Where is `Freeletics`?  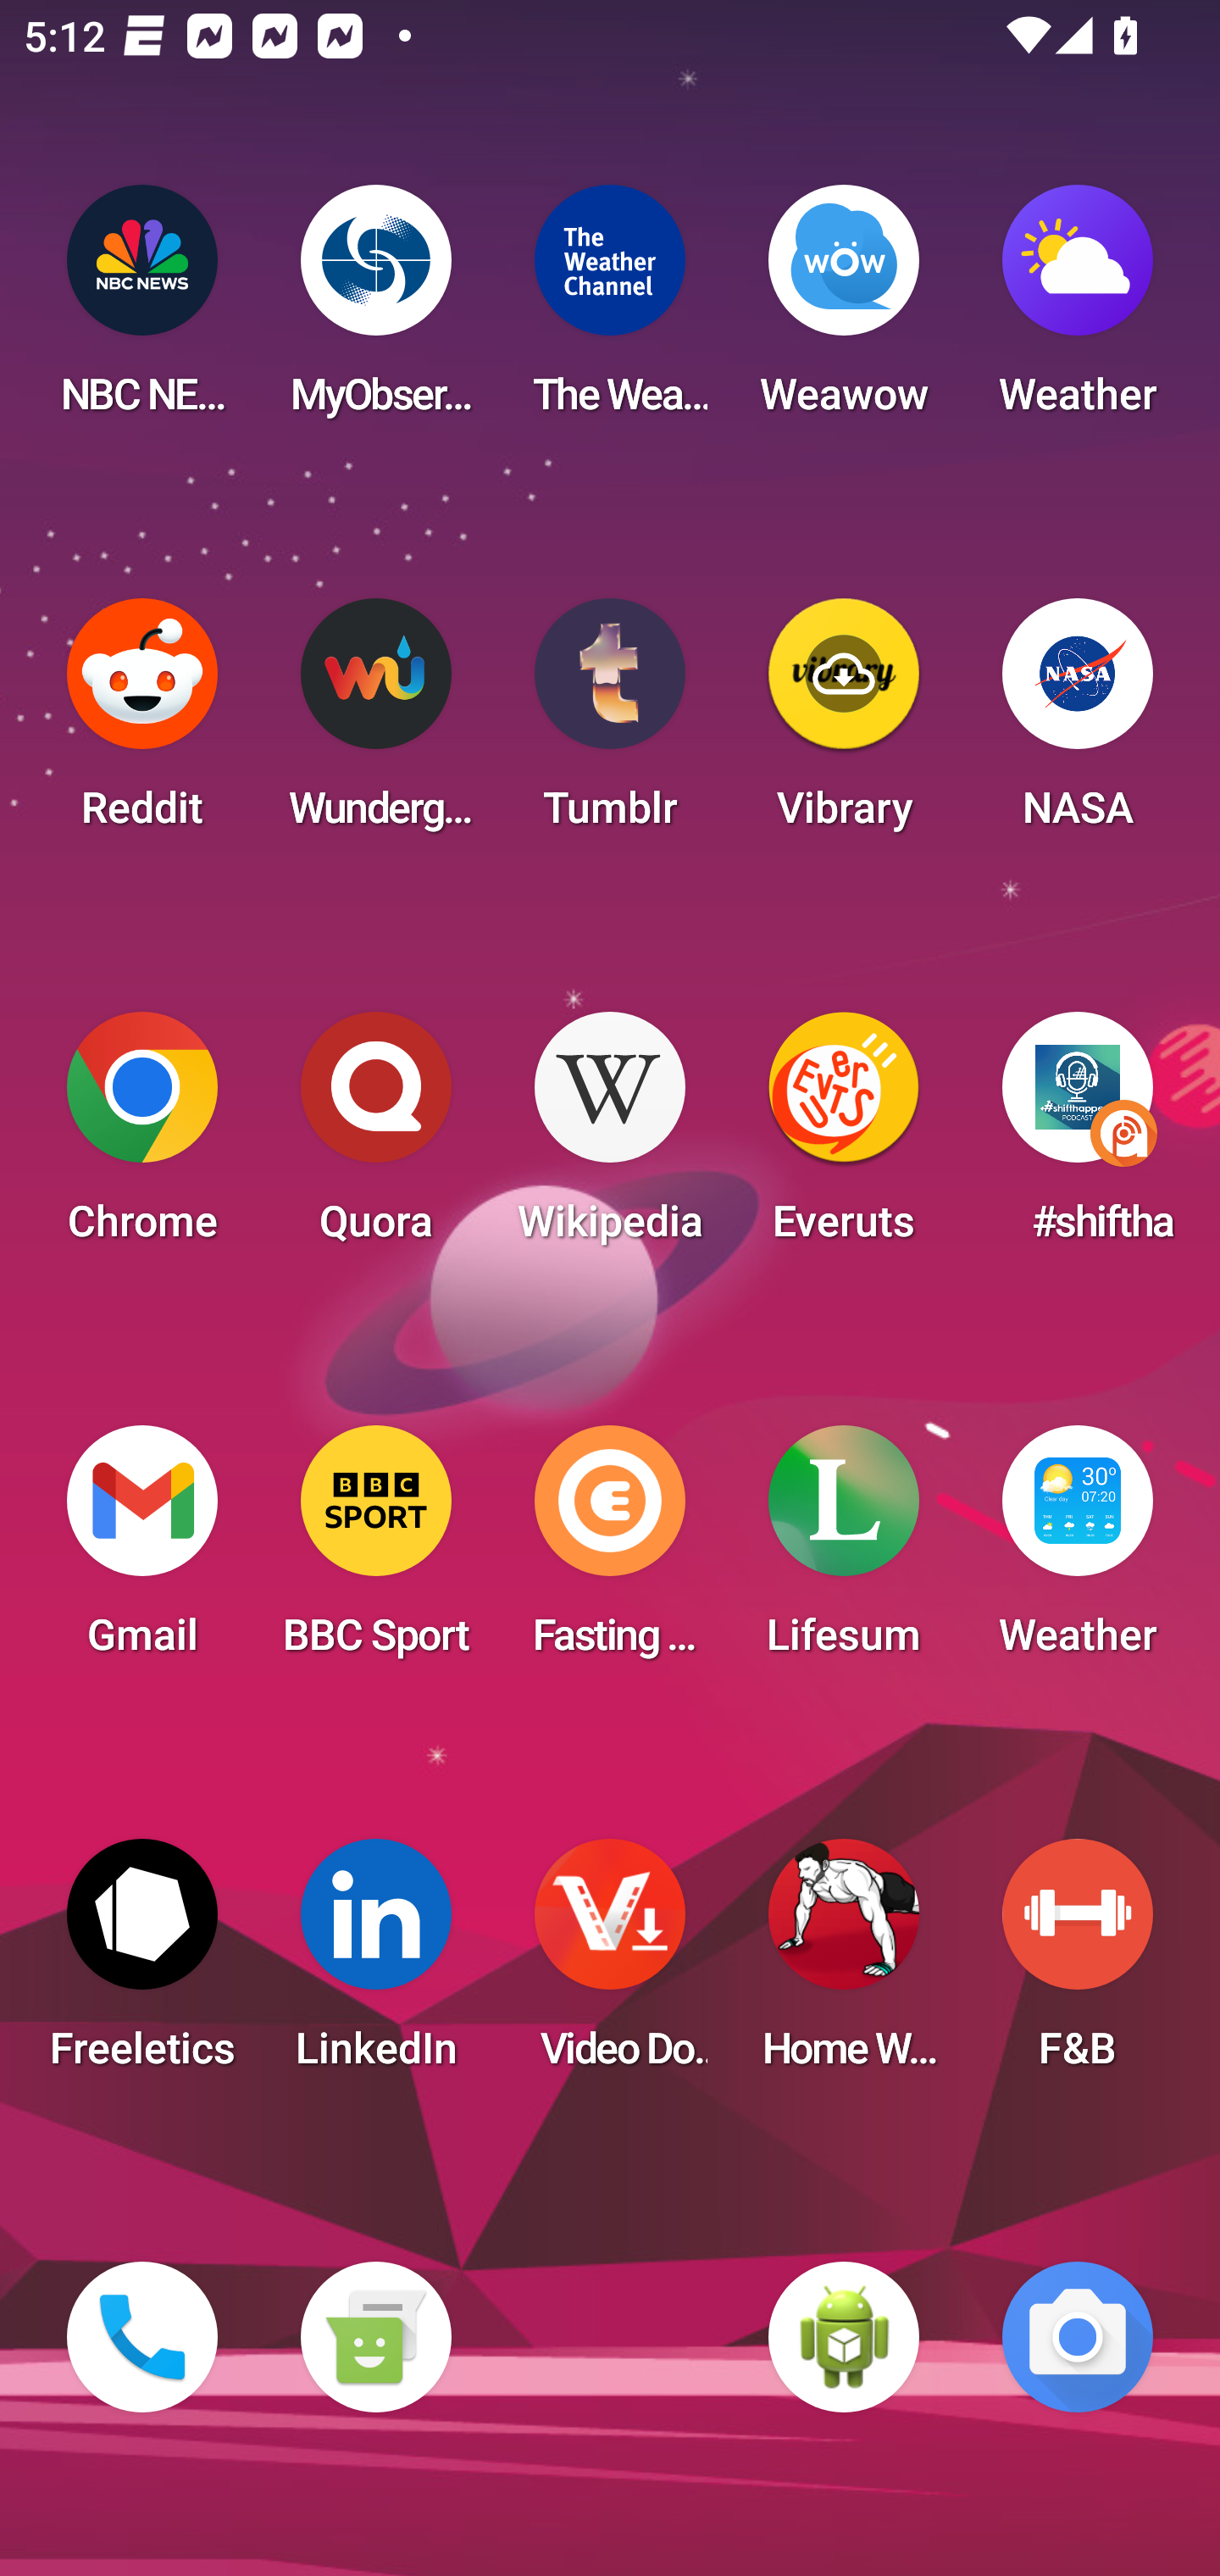
Freeletics is located at coordinates (142, 1964).